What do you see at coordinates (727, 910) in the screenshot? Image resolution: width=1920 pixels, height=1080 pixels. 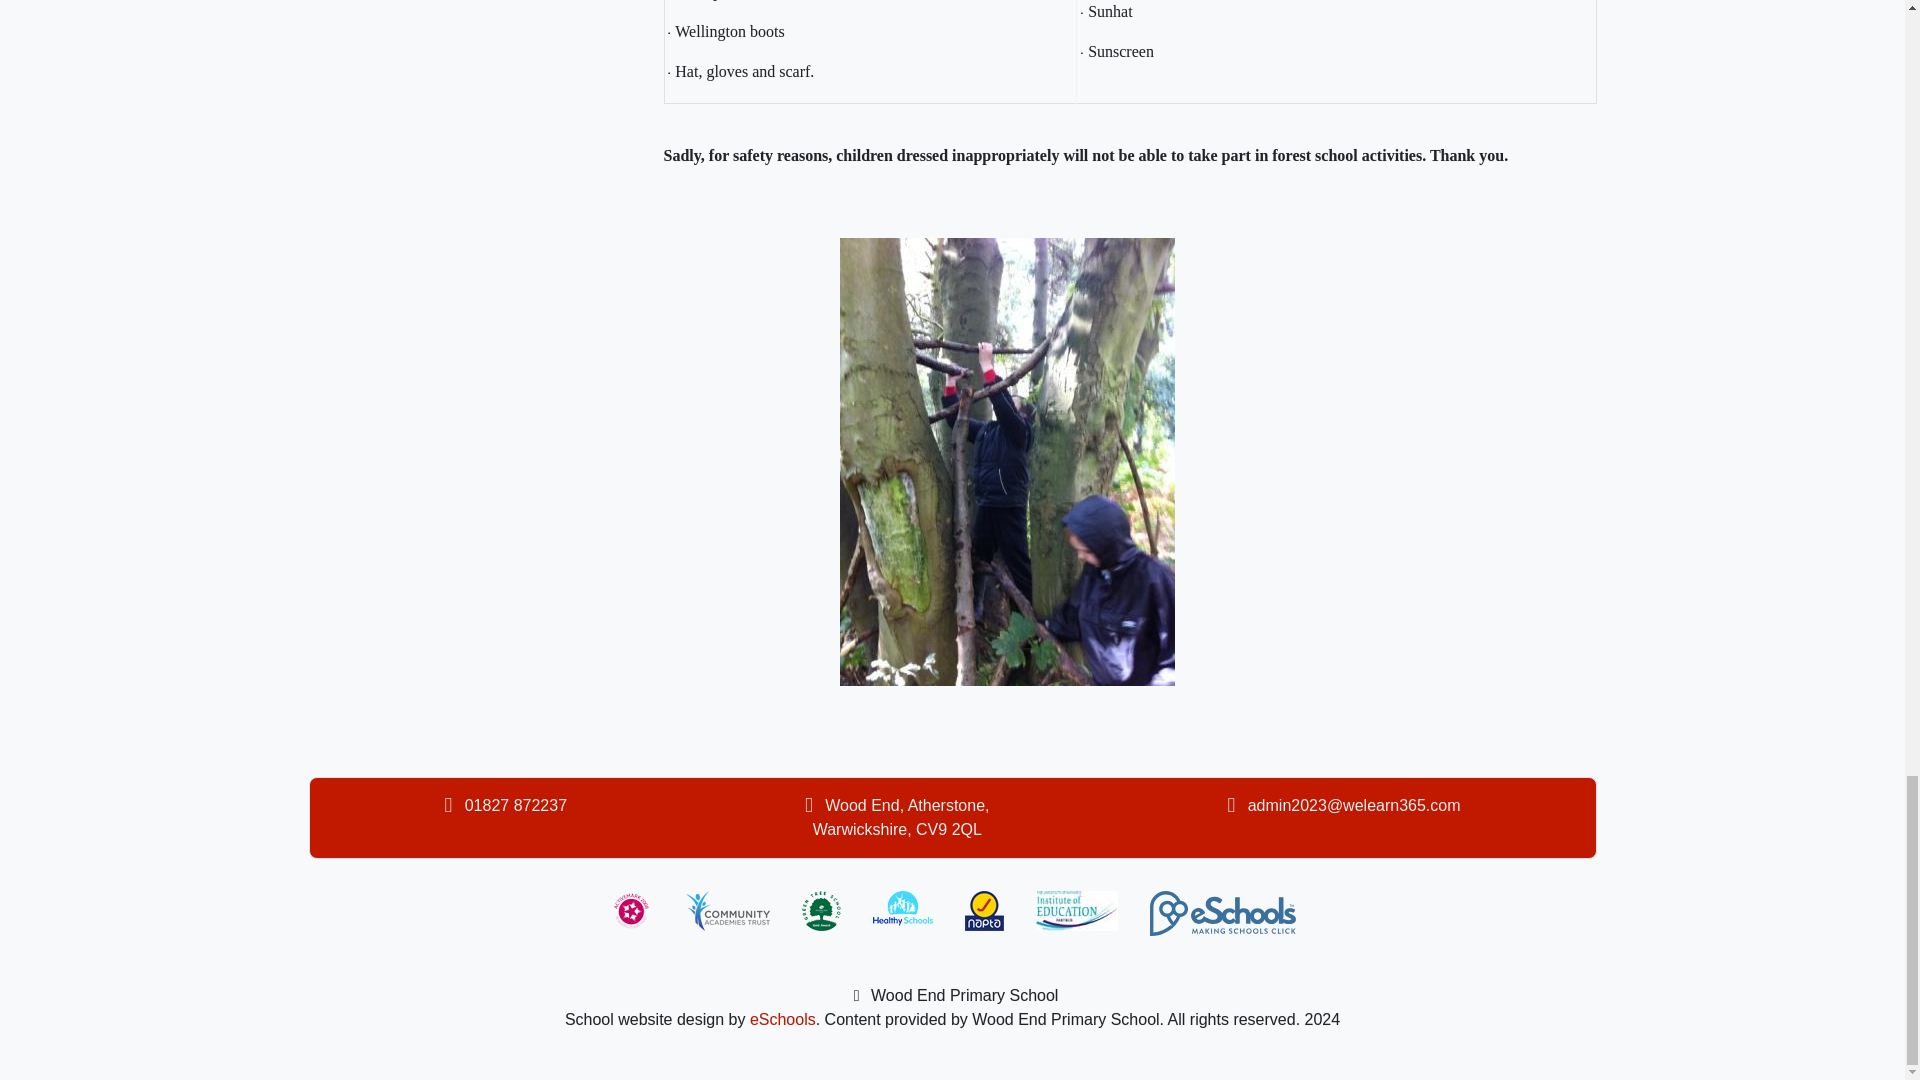 I see `CAT` at bounding box center [727, 910].